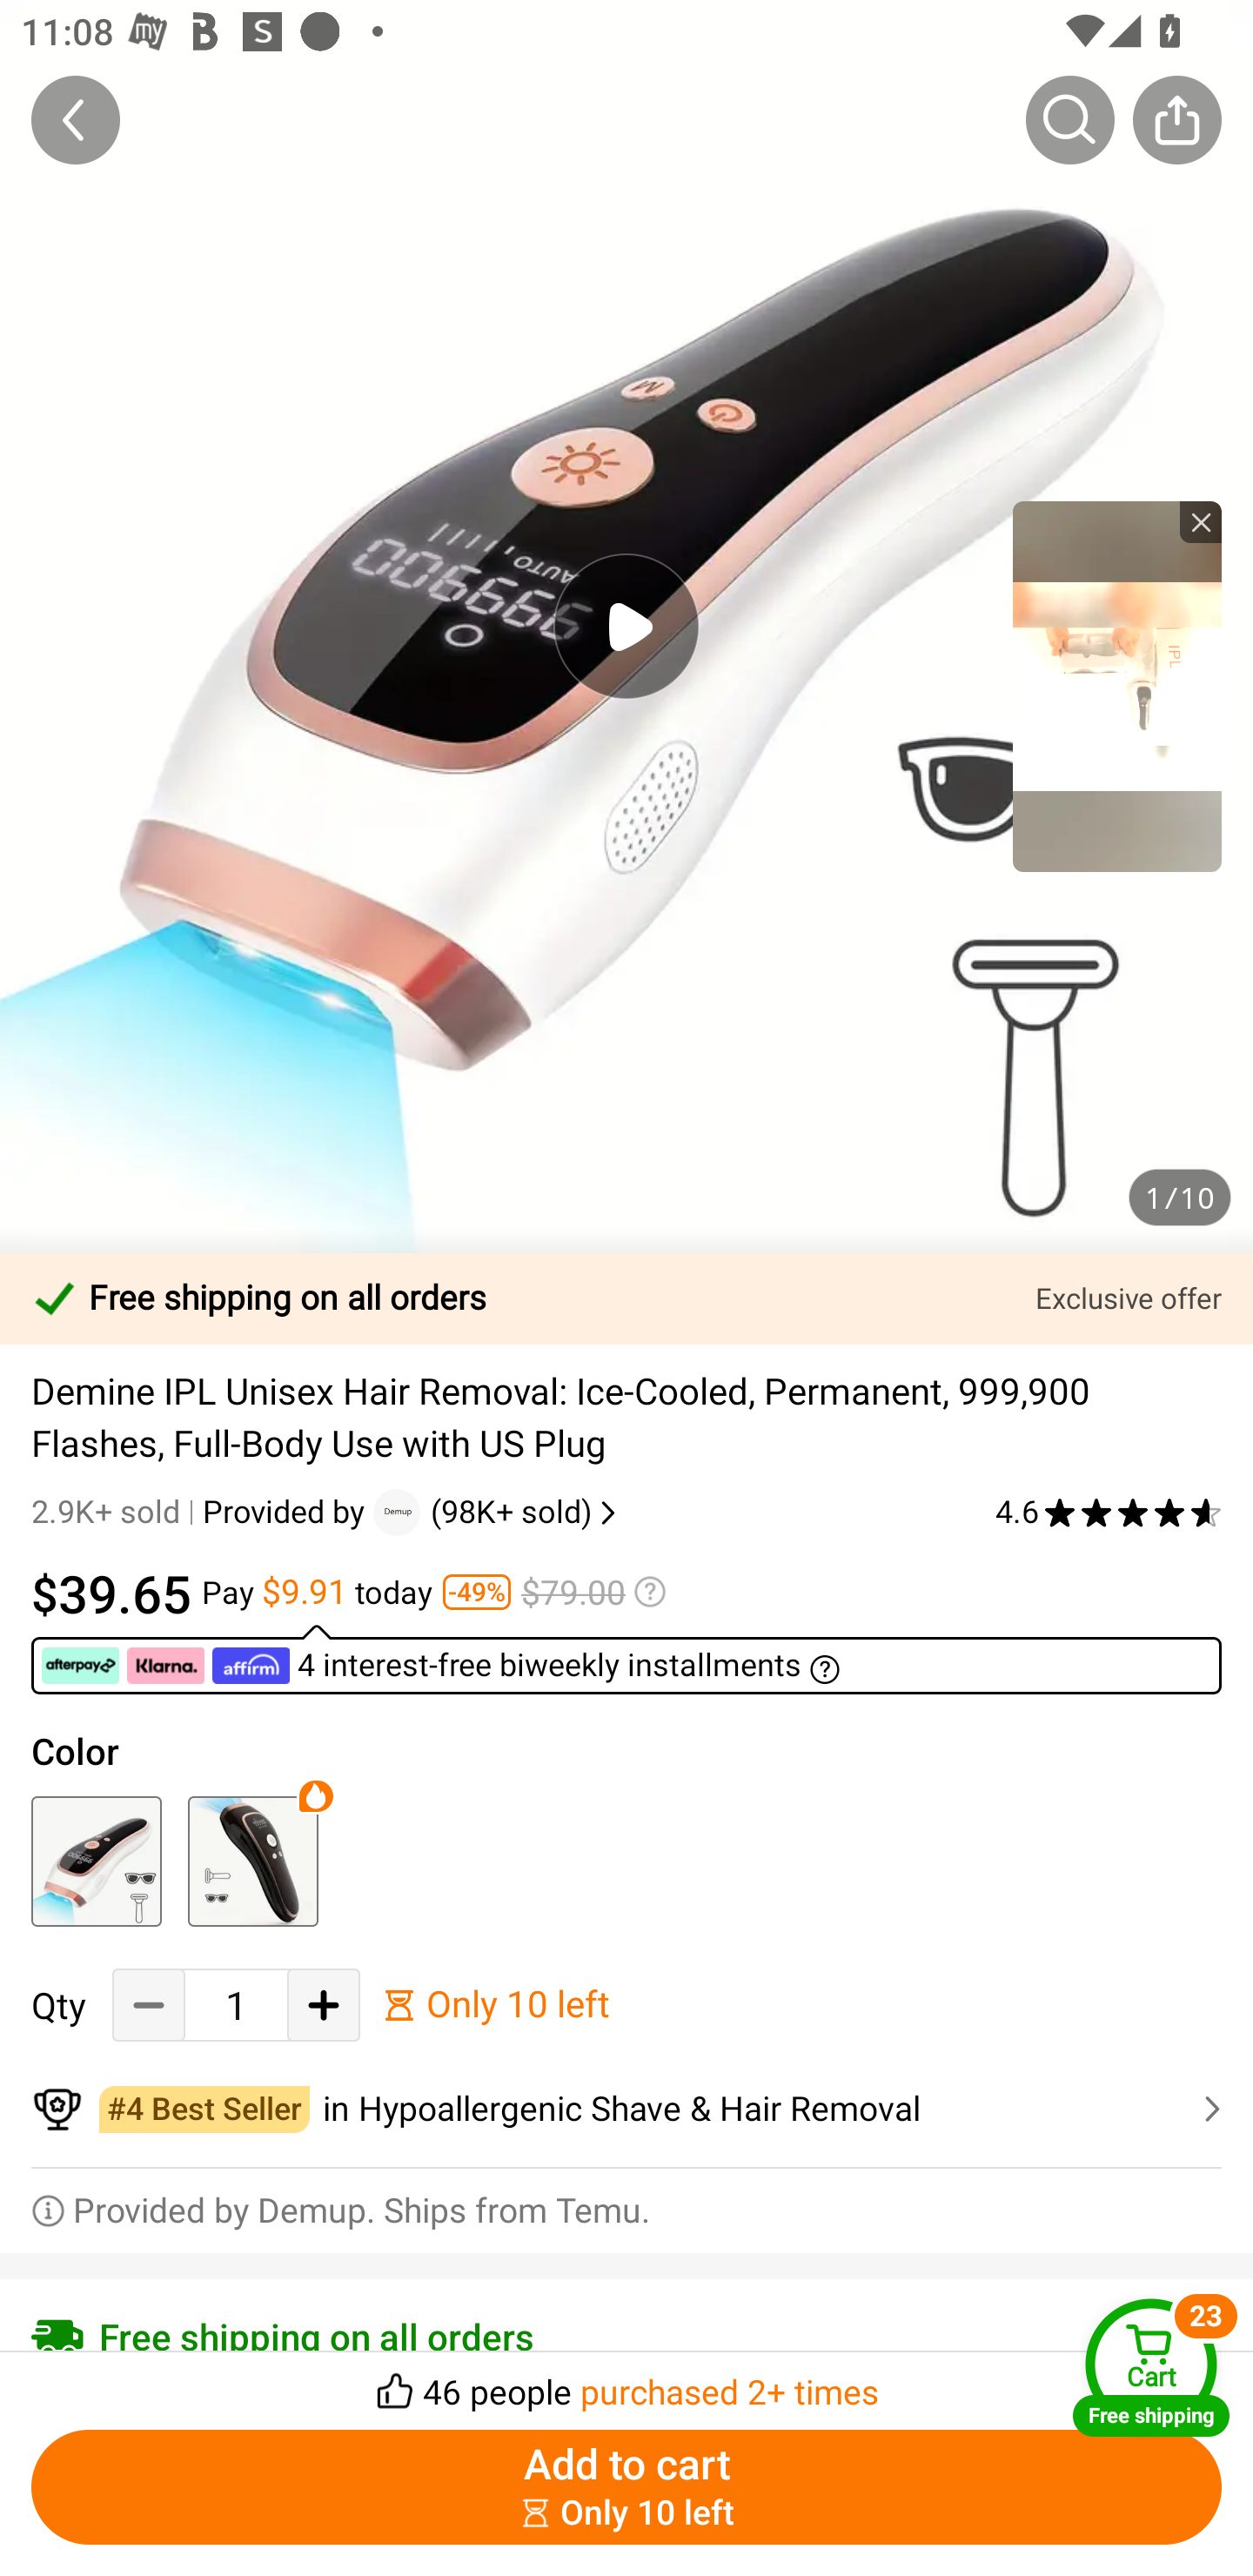 This screenshot has height=2576, width=1253. What do you see at coordinates (76, 119) in the screenshot?
I see `Back` at bounding box center [76, 119].